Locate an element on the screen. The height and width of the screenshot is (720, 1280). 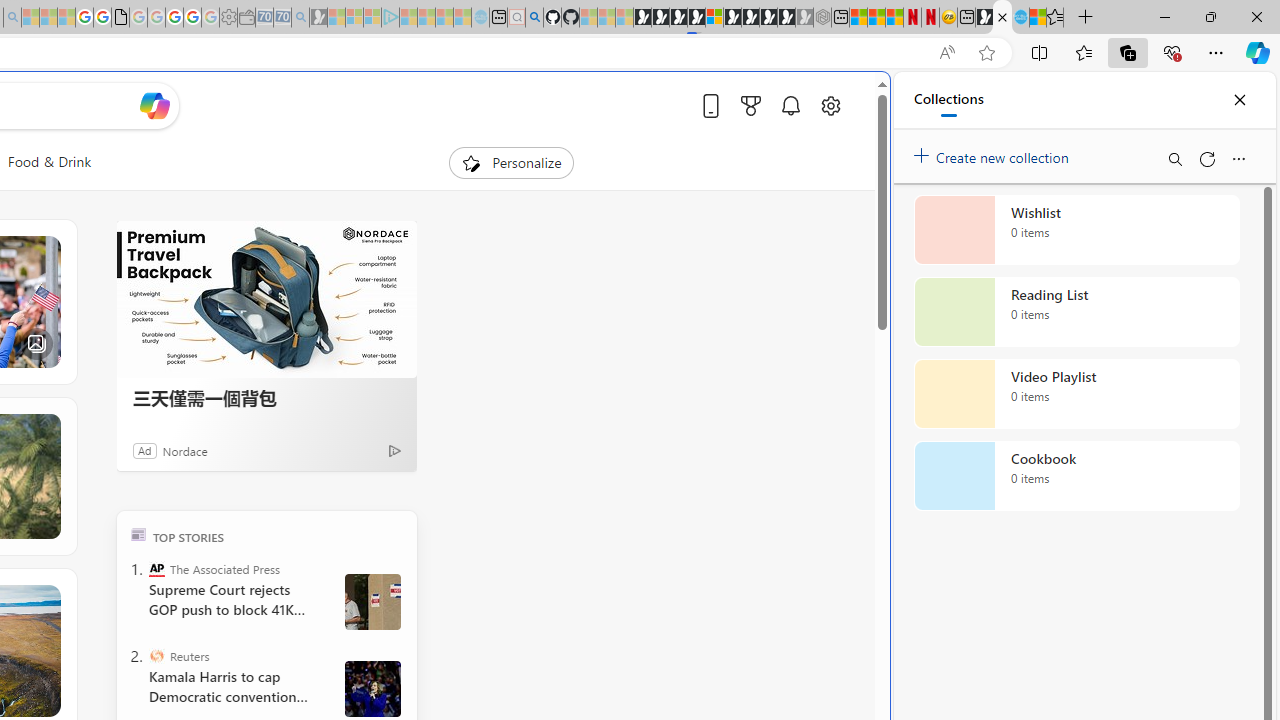
Create new collection is located at coordinates (994, 153).